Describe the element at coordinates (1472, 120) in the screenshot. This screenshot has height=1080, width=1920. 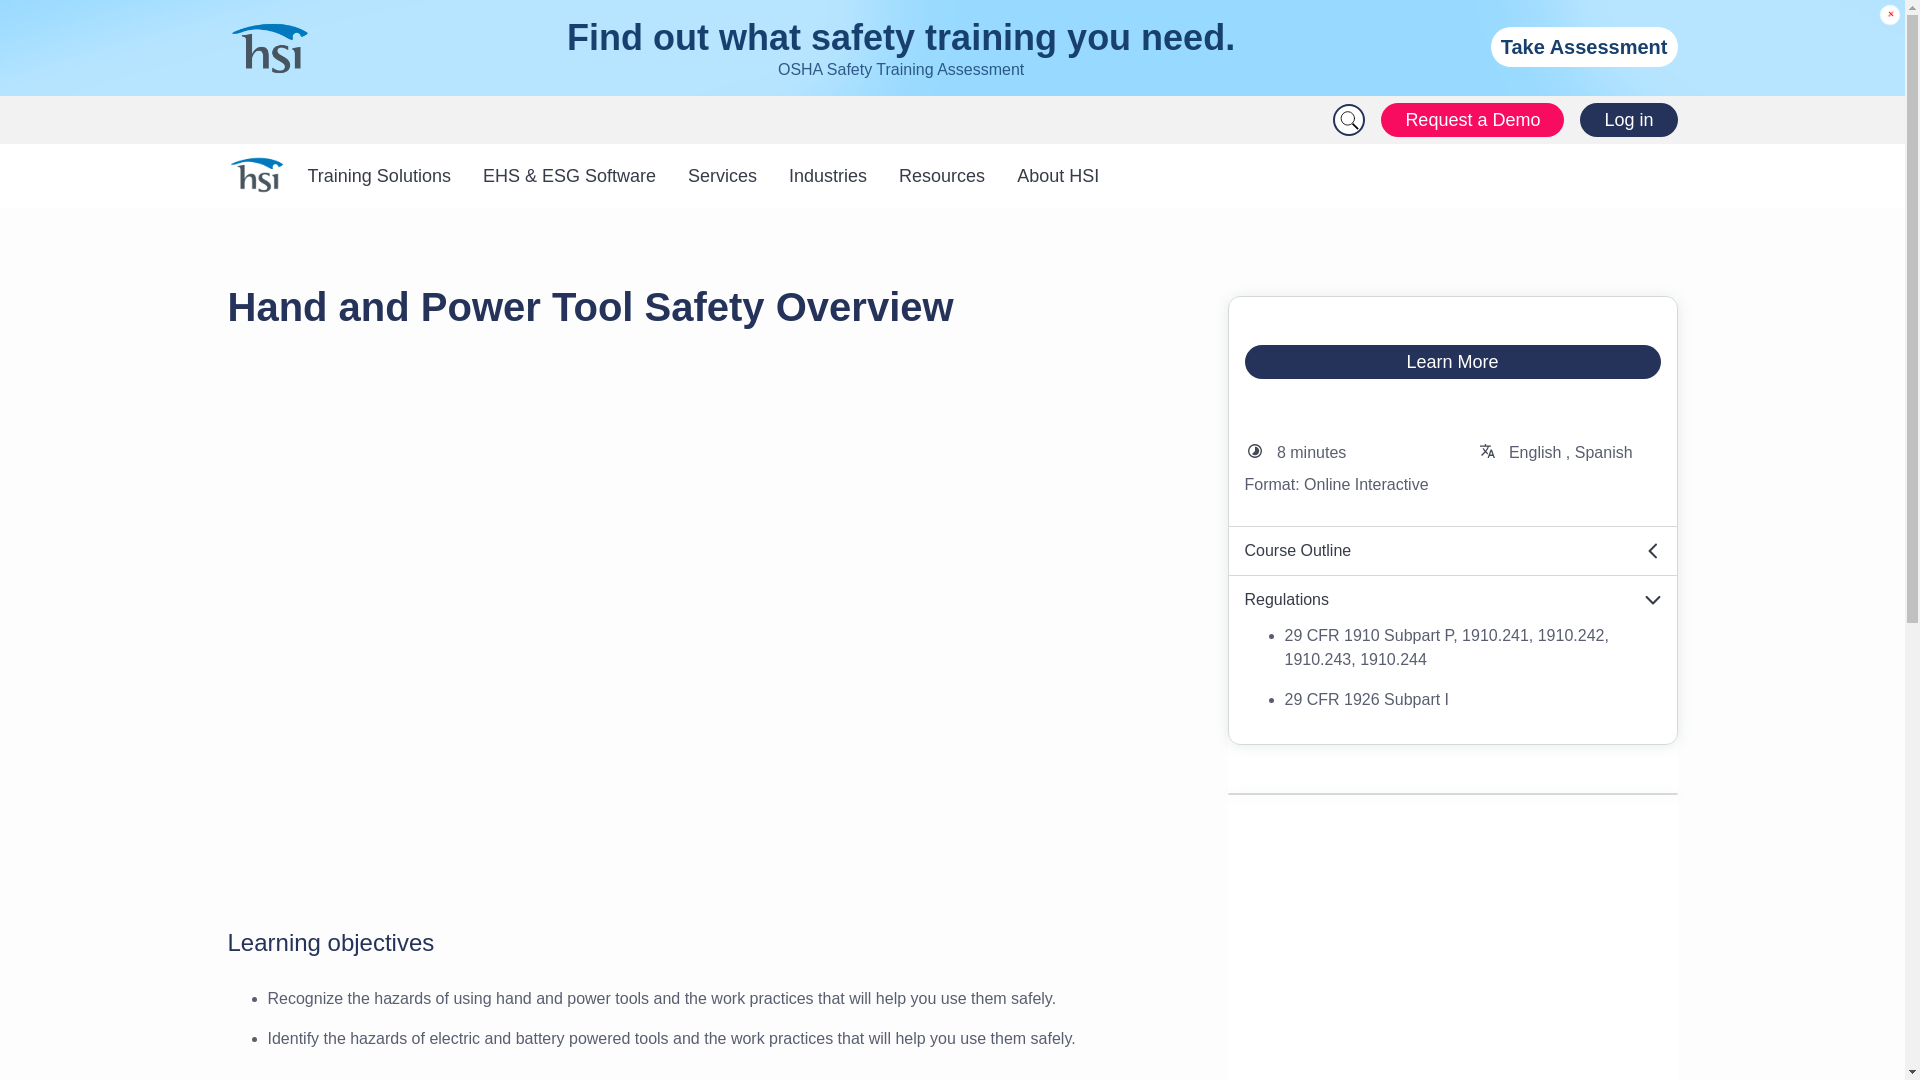
I see `Request a Demo` at that location.